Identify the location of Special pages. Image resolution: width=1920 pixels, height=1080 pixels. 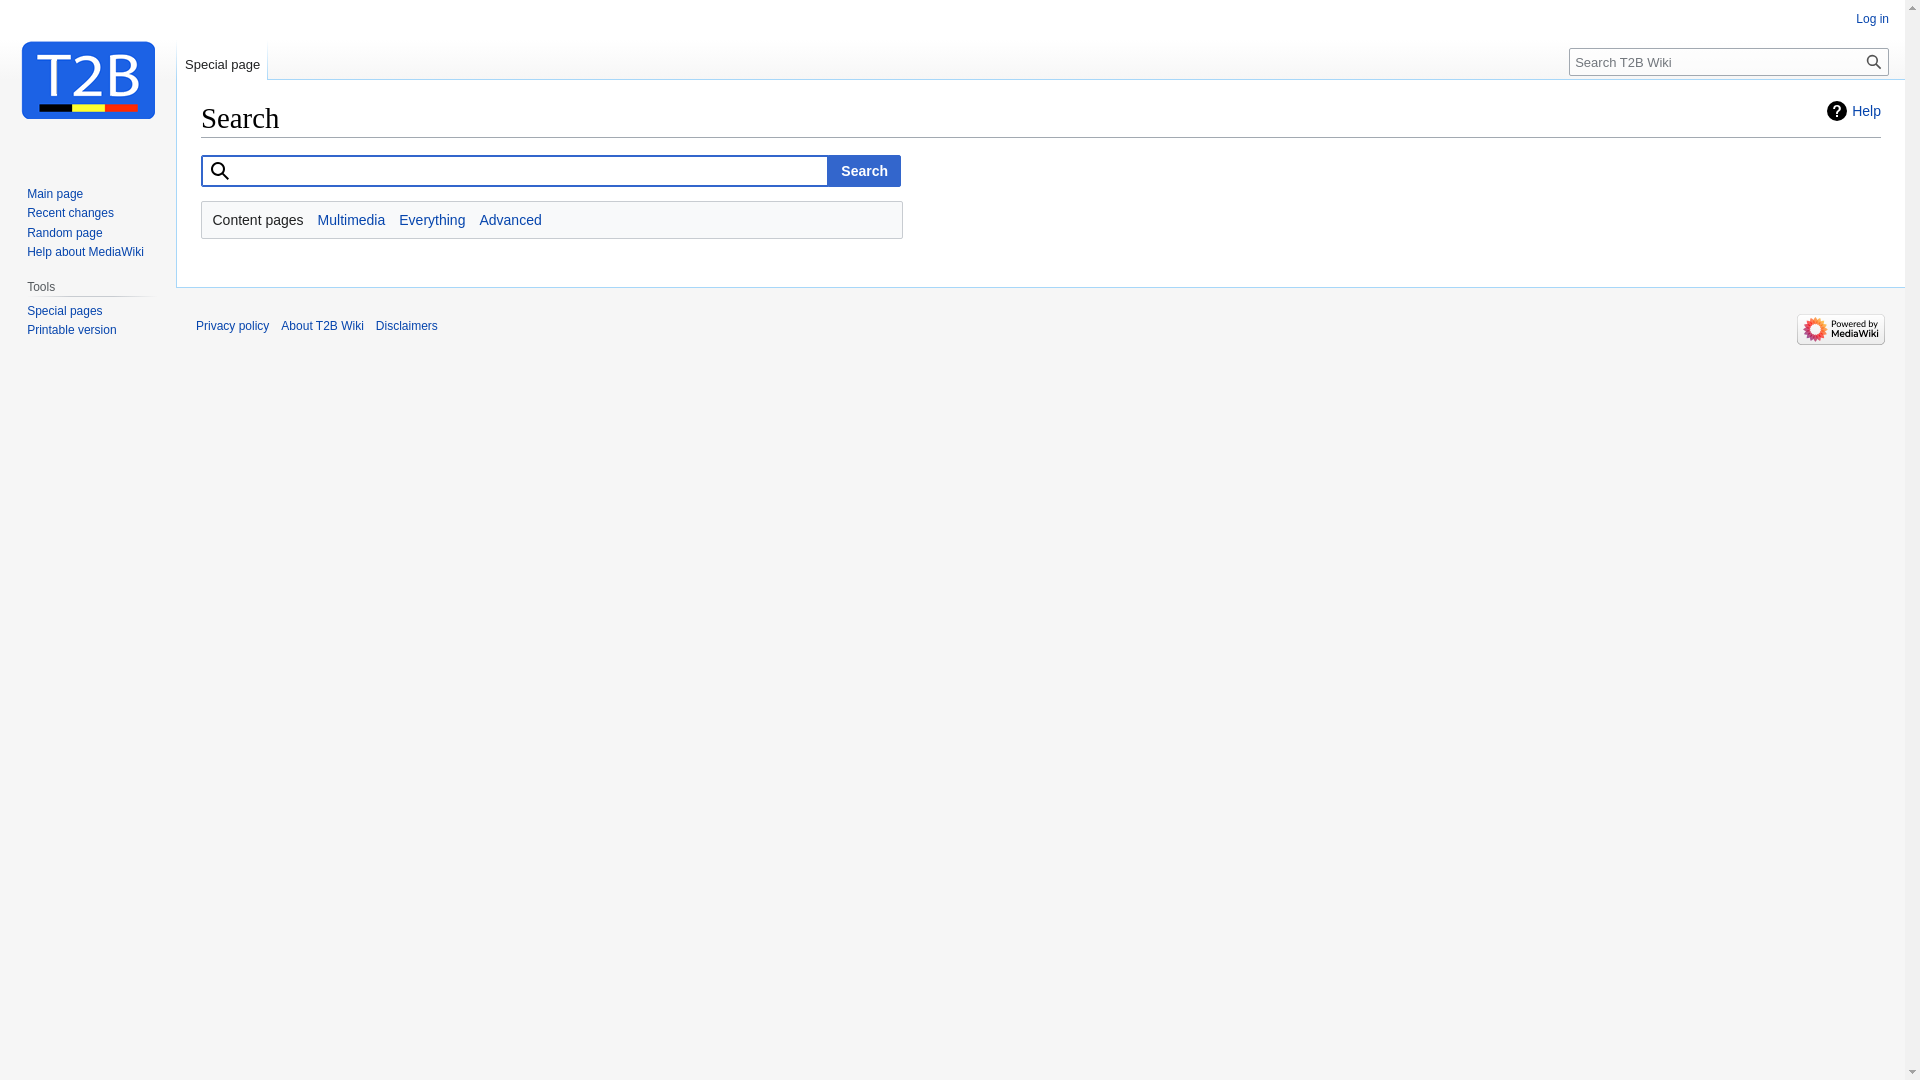
(64, 311).